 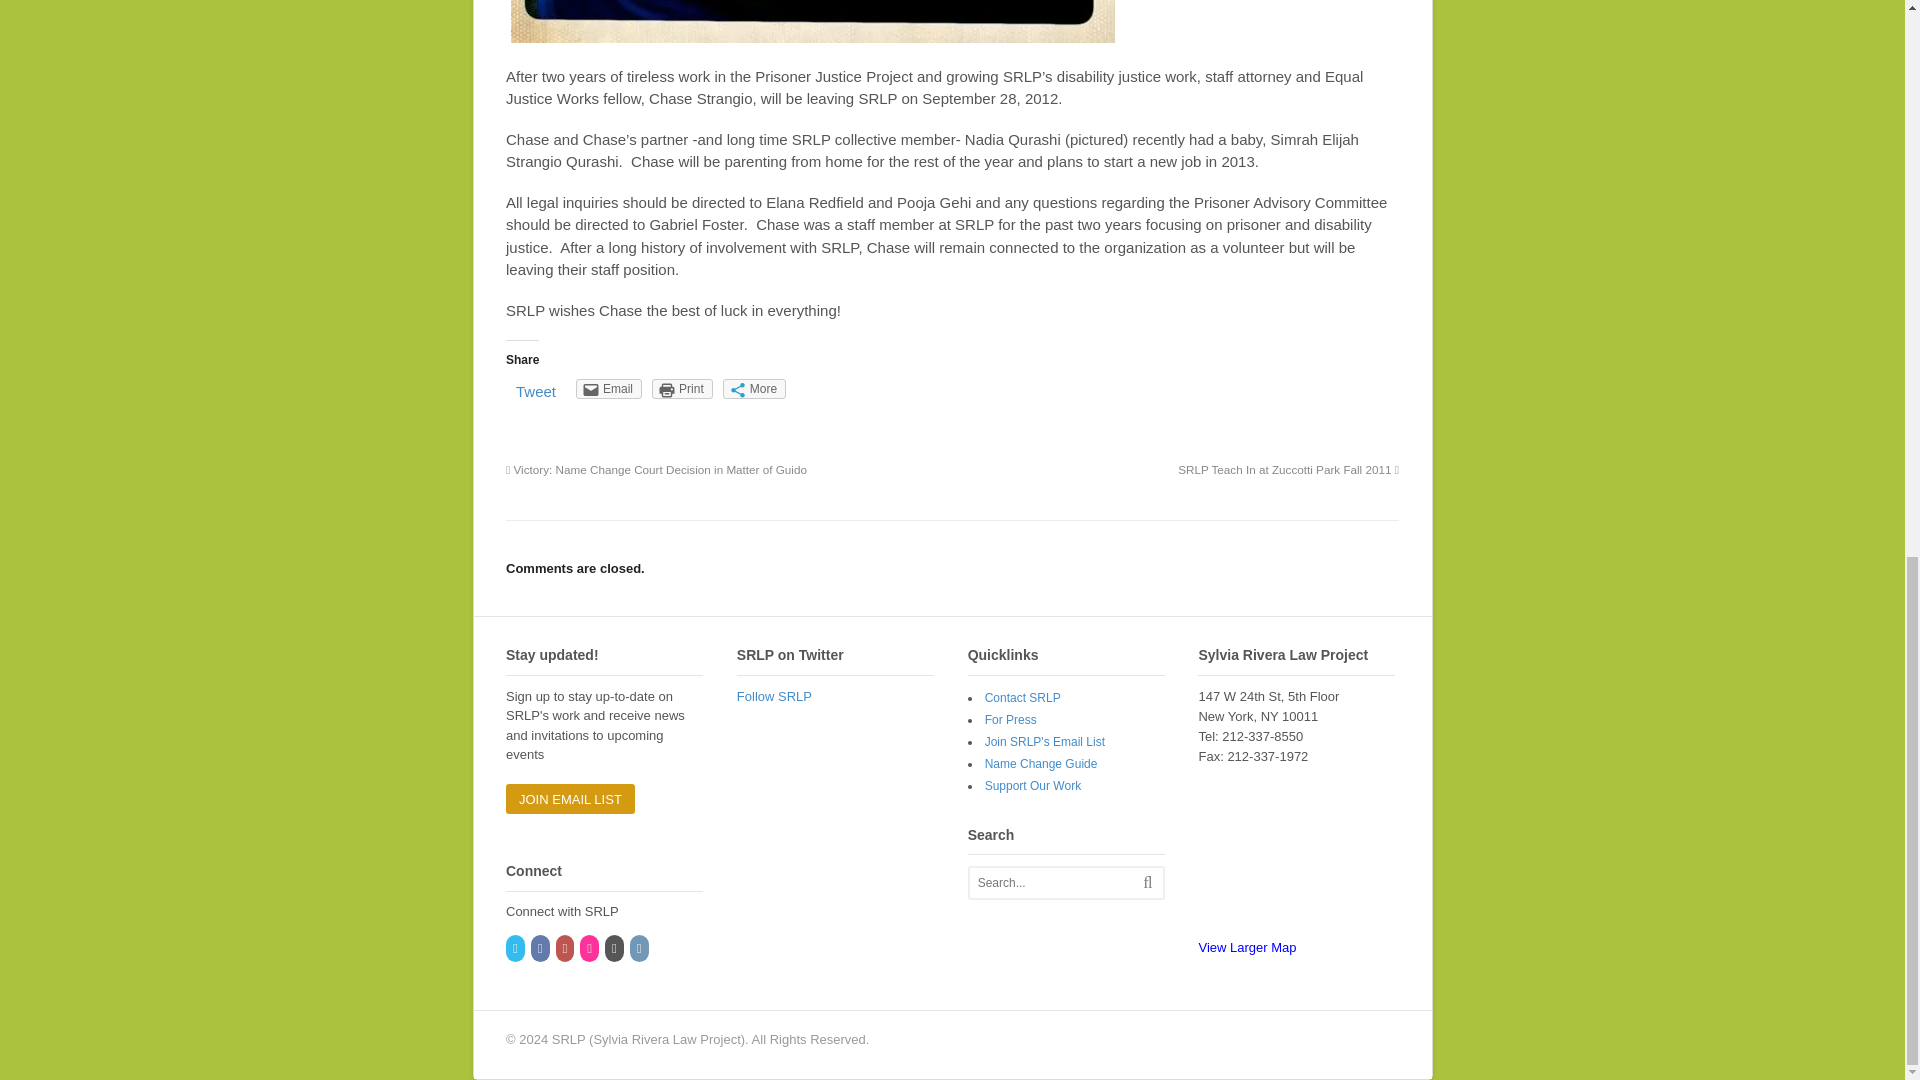 What do you see at coordinates (682, 388) in the screenshot?
I see `Click to print` at bounding box center [682, 388].